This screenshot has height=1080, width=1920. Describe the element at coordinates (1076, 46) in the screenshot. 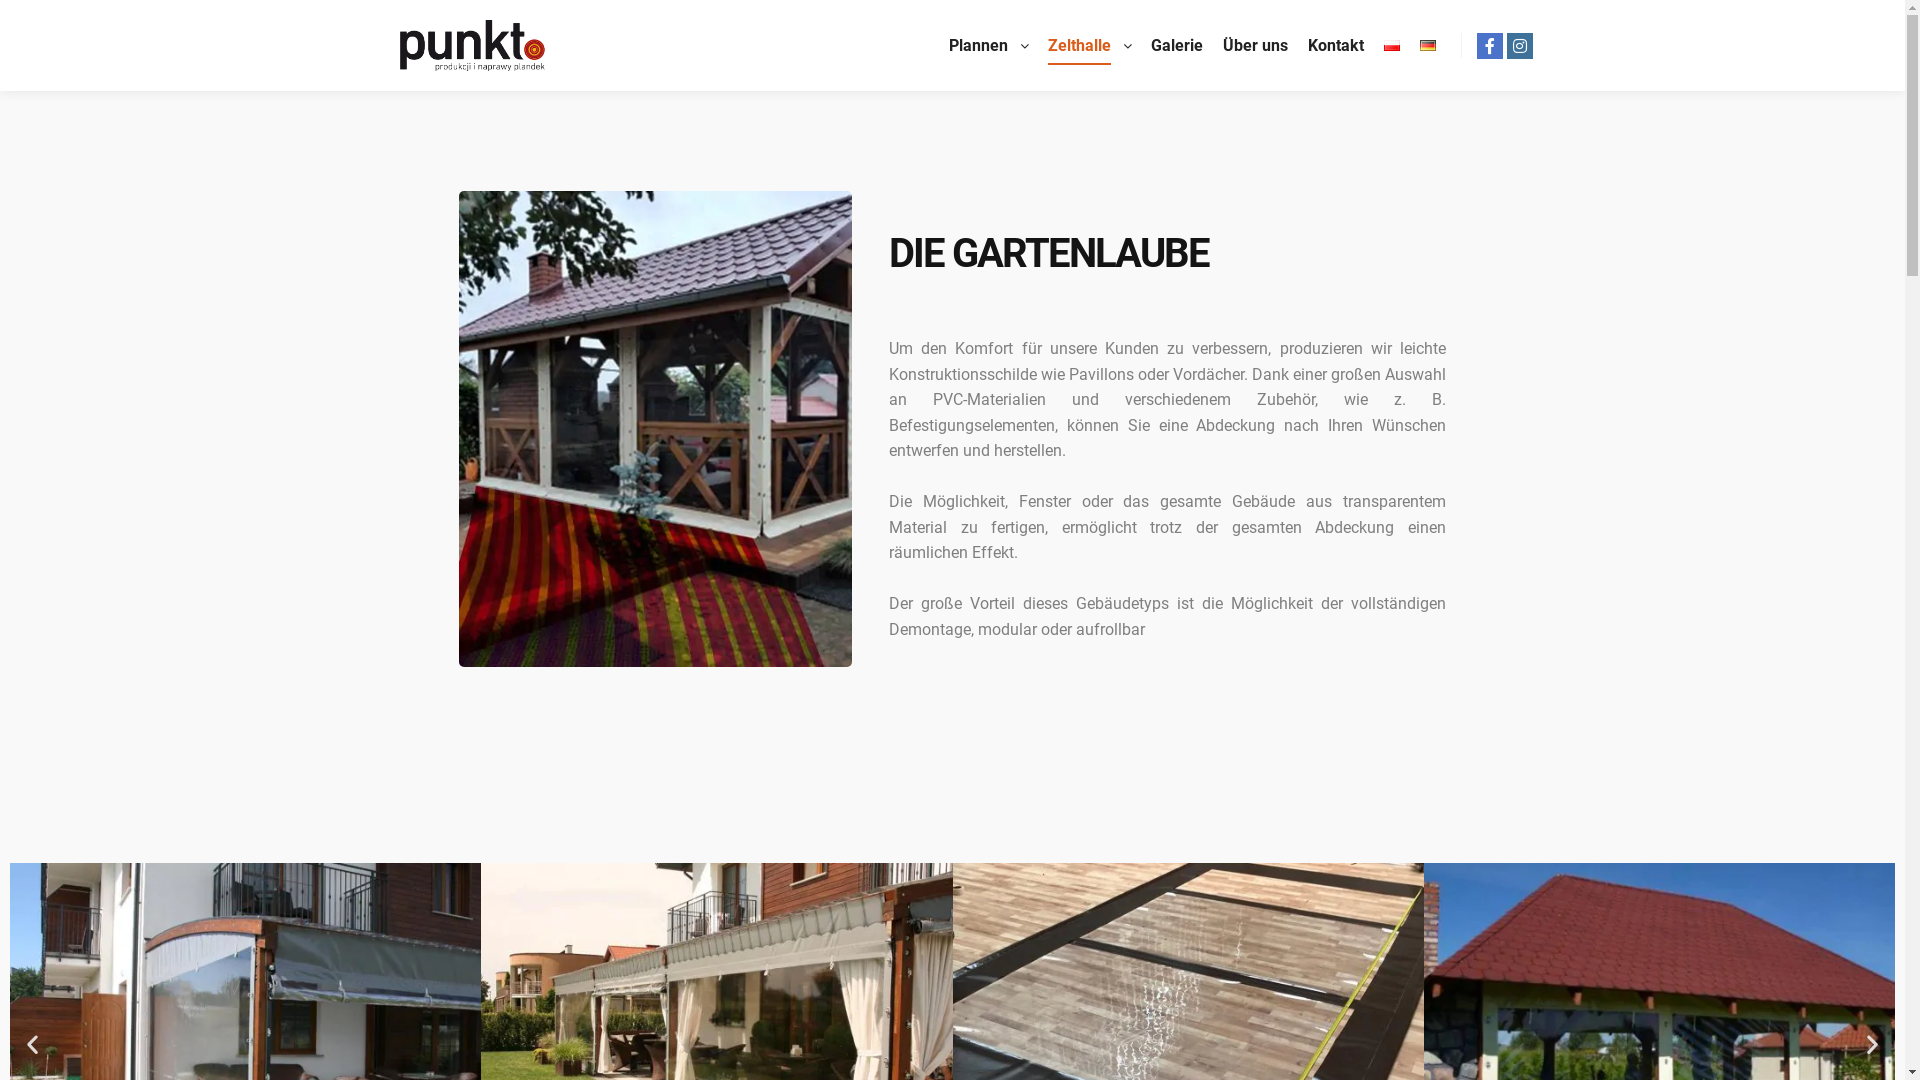

I see `Zelthalle` at that location.